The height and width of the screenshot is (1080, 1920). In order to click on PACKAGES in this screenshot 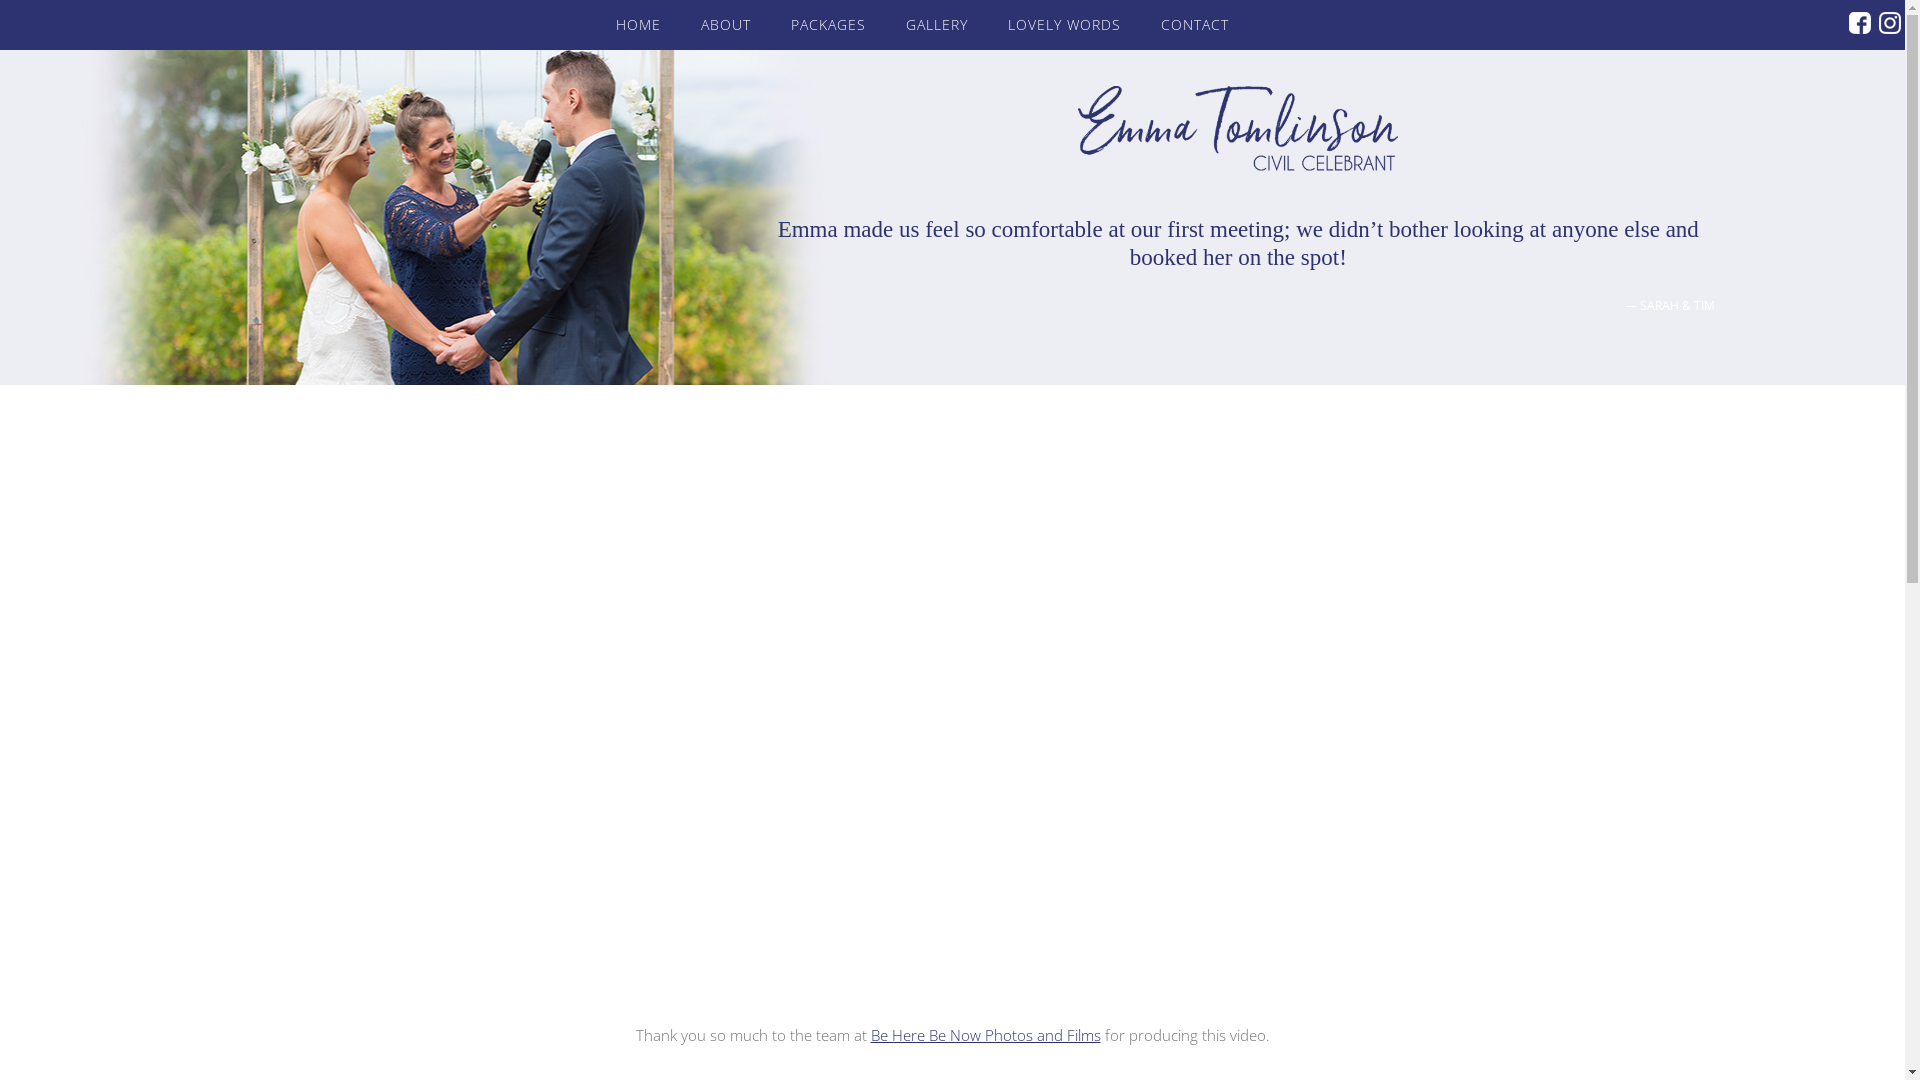, I will do `click(828, 25)`.